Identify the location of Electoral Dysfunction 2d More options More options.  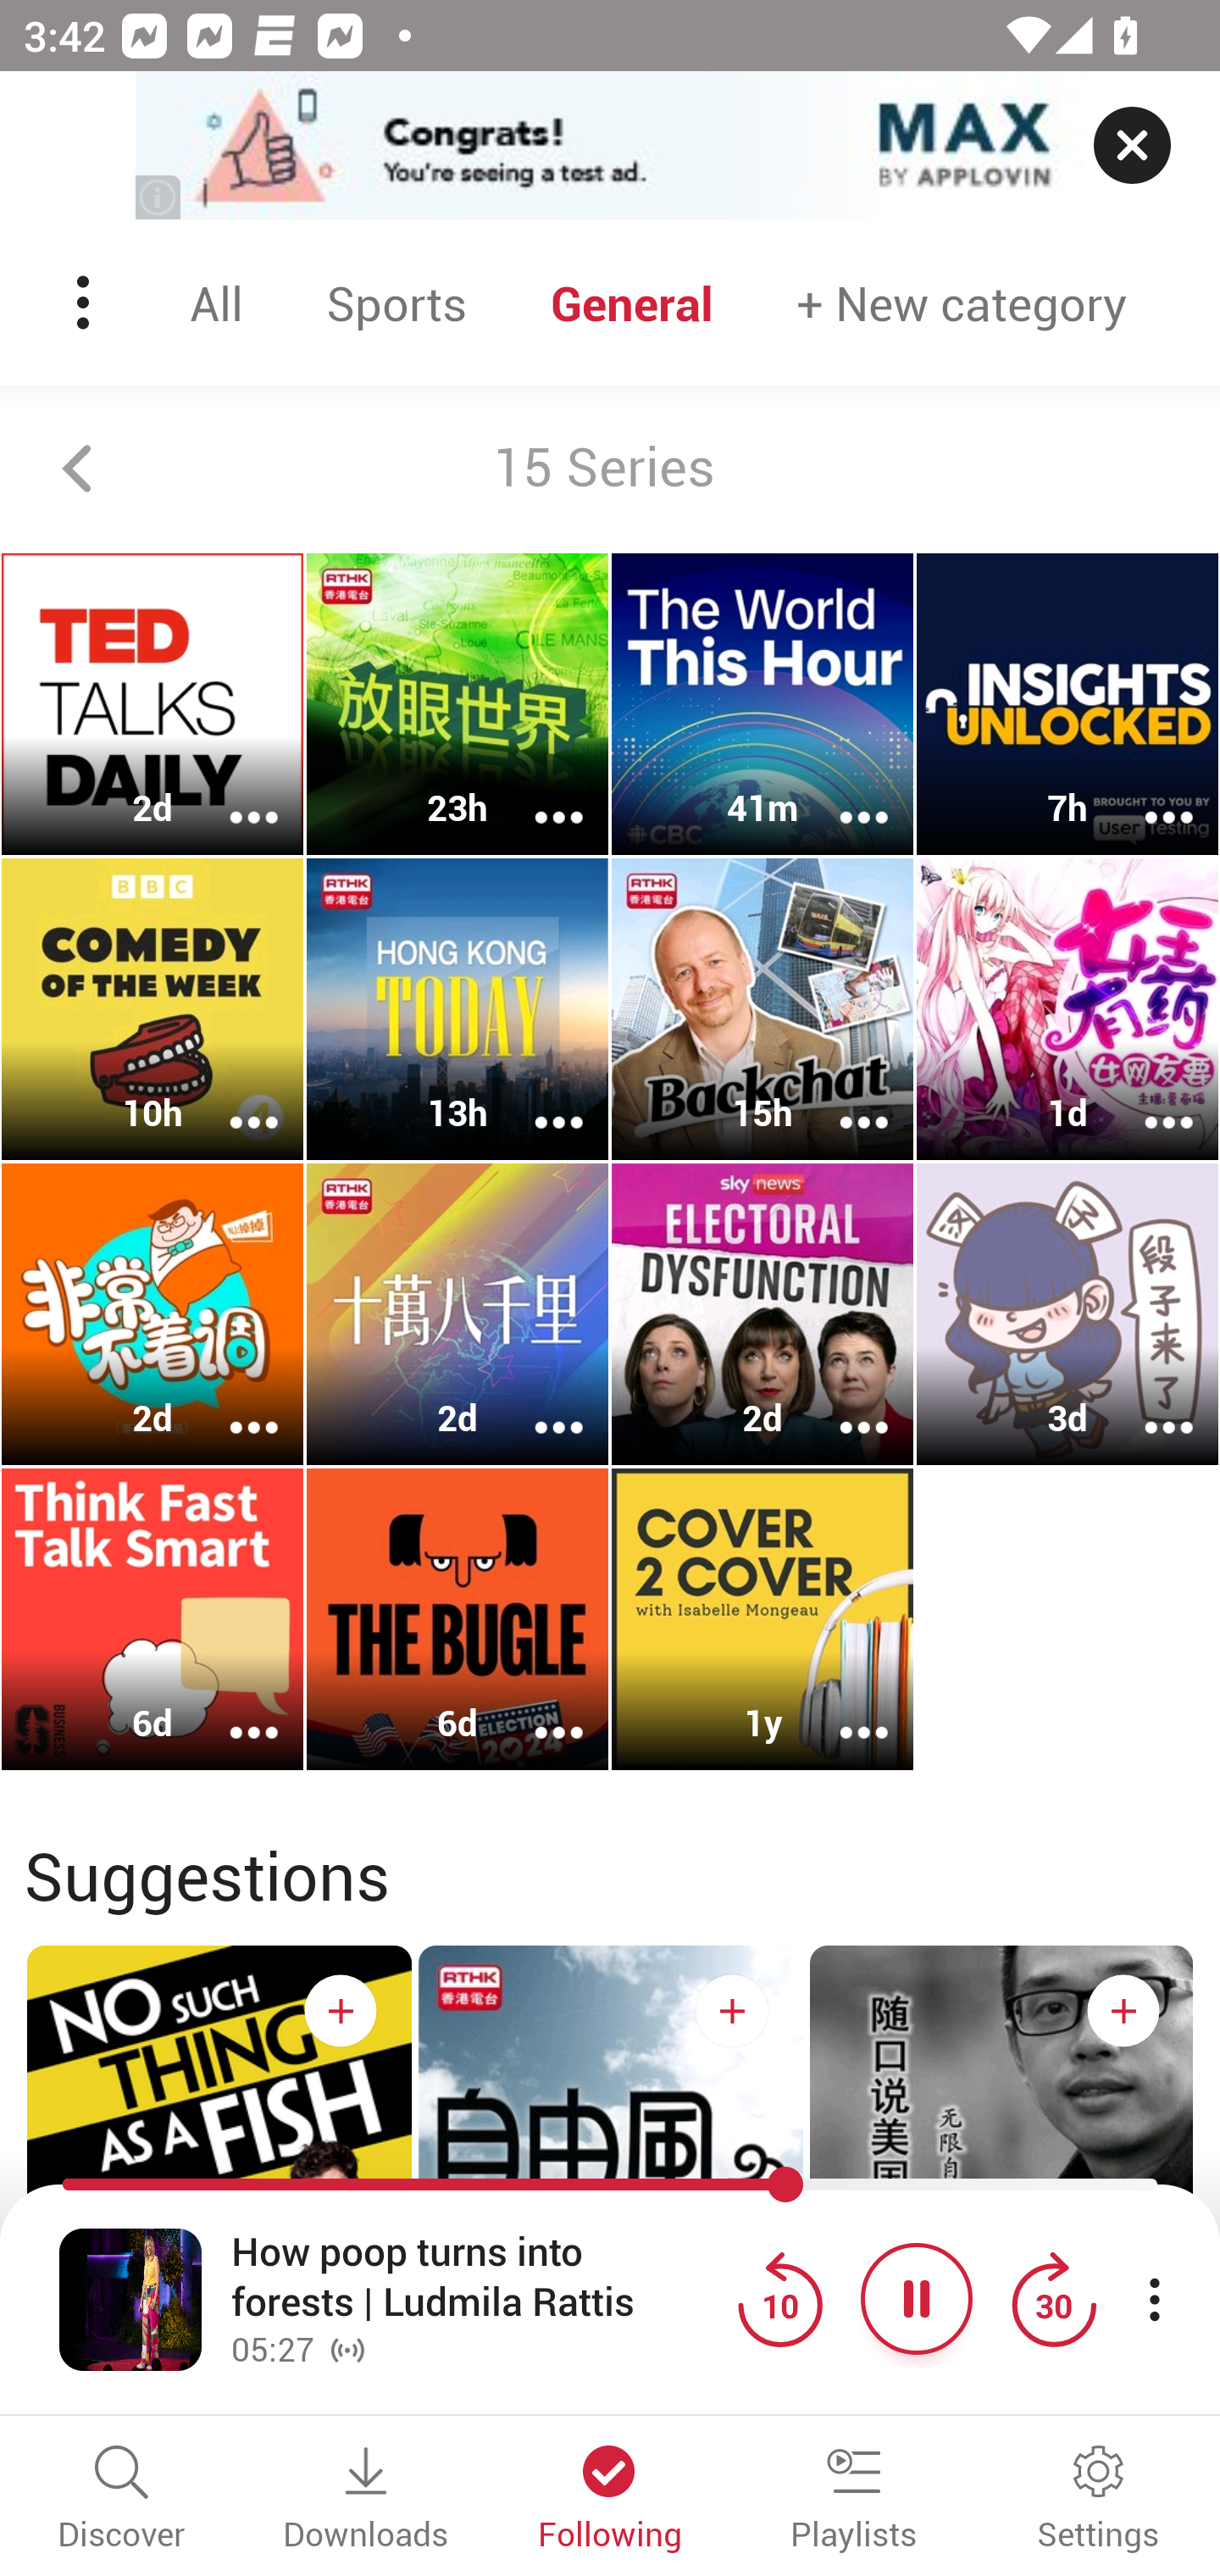
(762, 1313).